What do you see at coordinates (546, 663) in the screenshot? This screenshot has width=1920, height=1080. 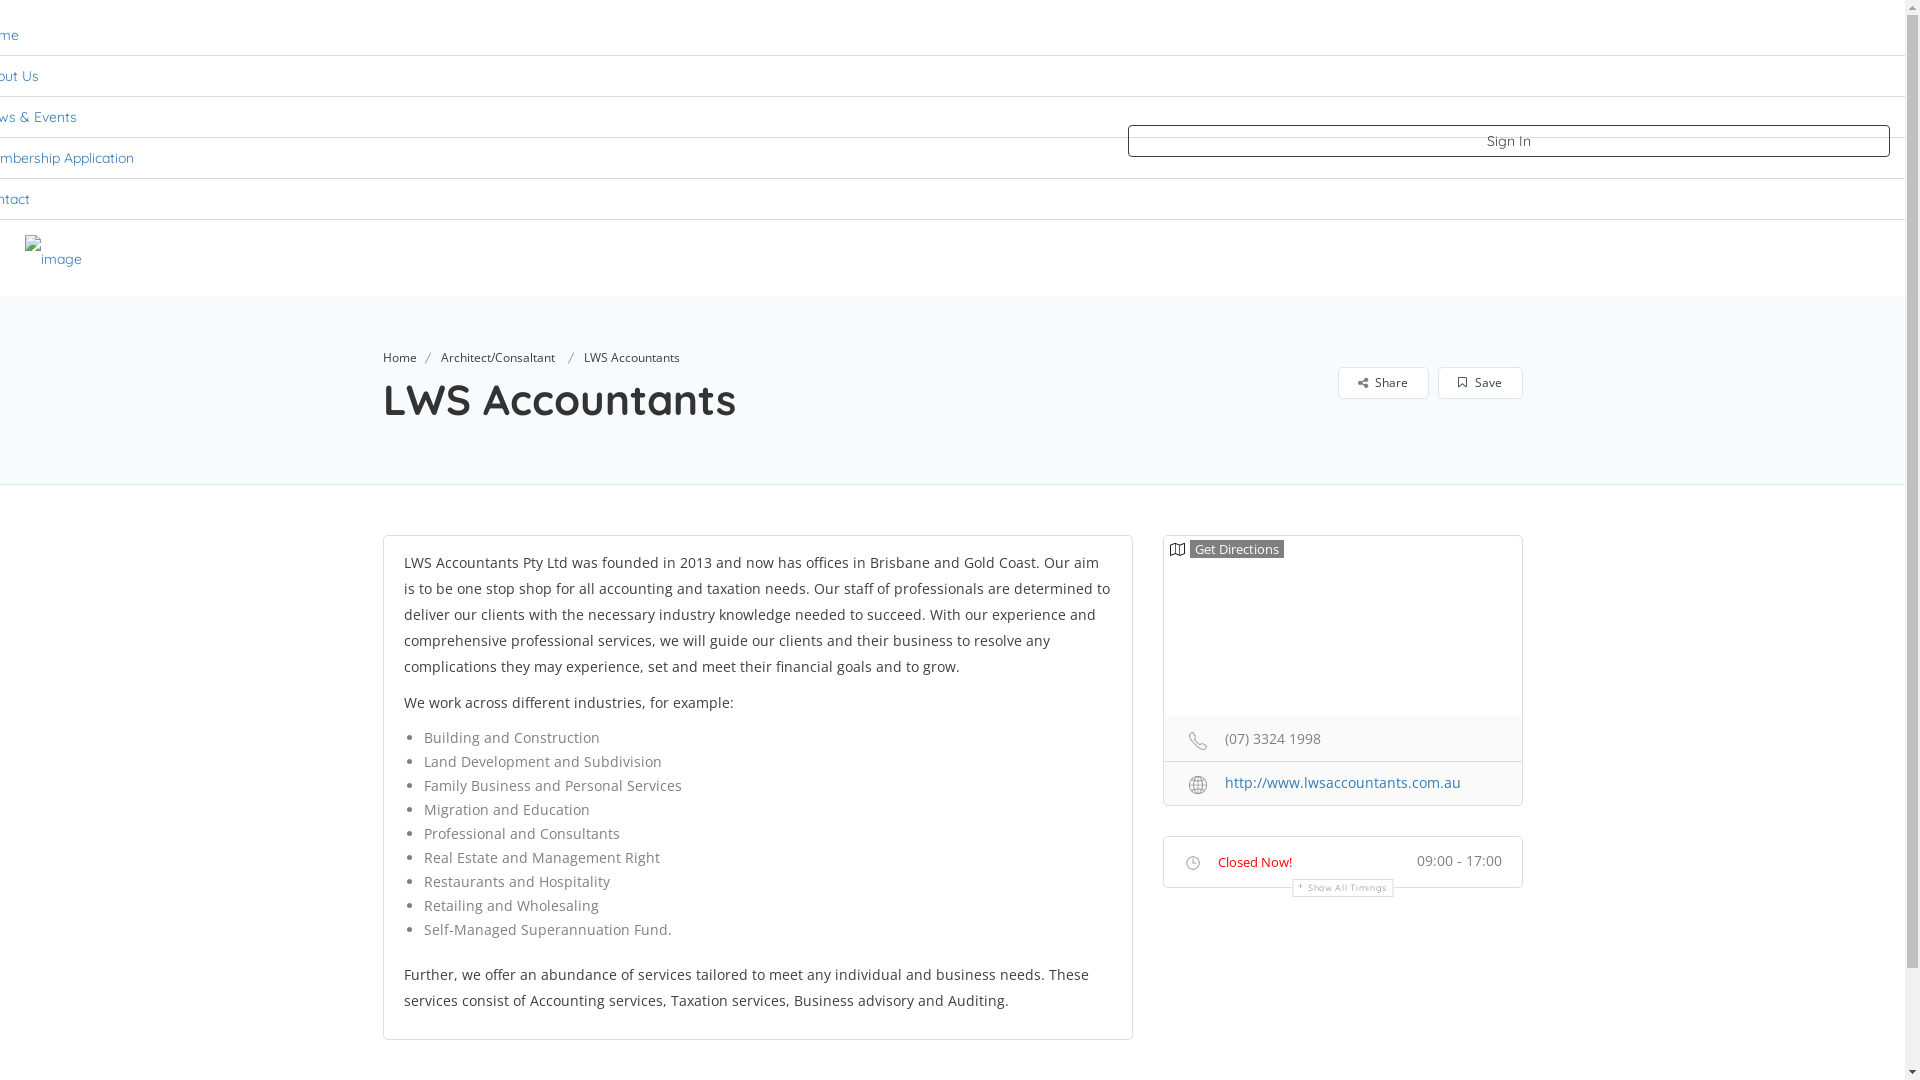 I see `Submit` at bounding box center [546, 663].